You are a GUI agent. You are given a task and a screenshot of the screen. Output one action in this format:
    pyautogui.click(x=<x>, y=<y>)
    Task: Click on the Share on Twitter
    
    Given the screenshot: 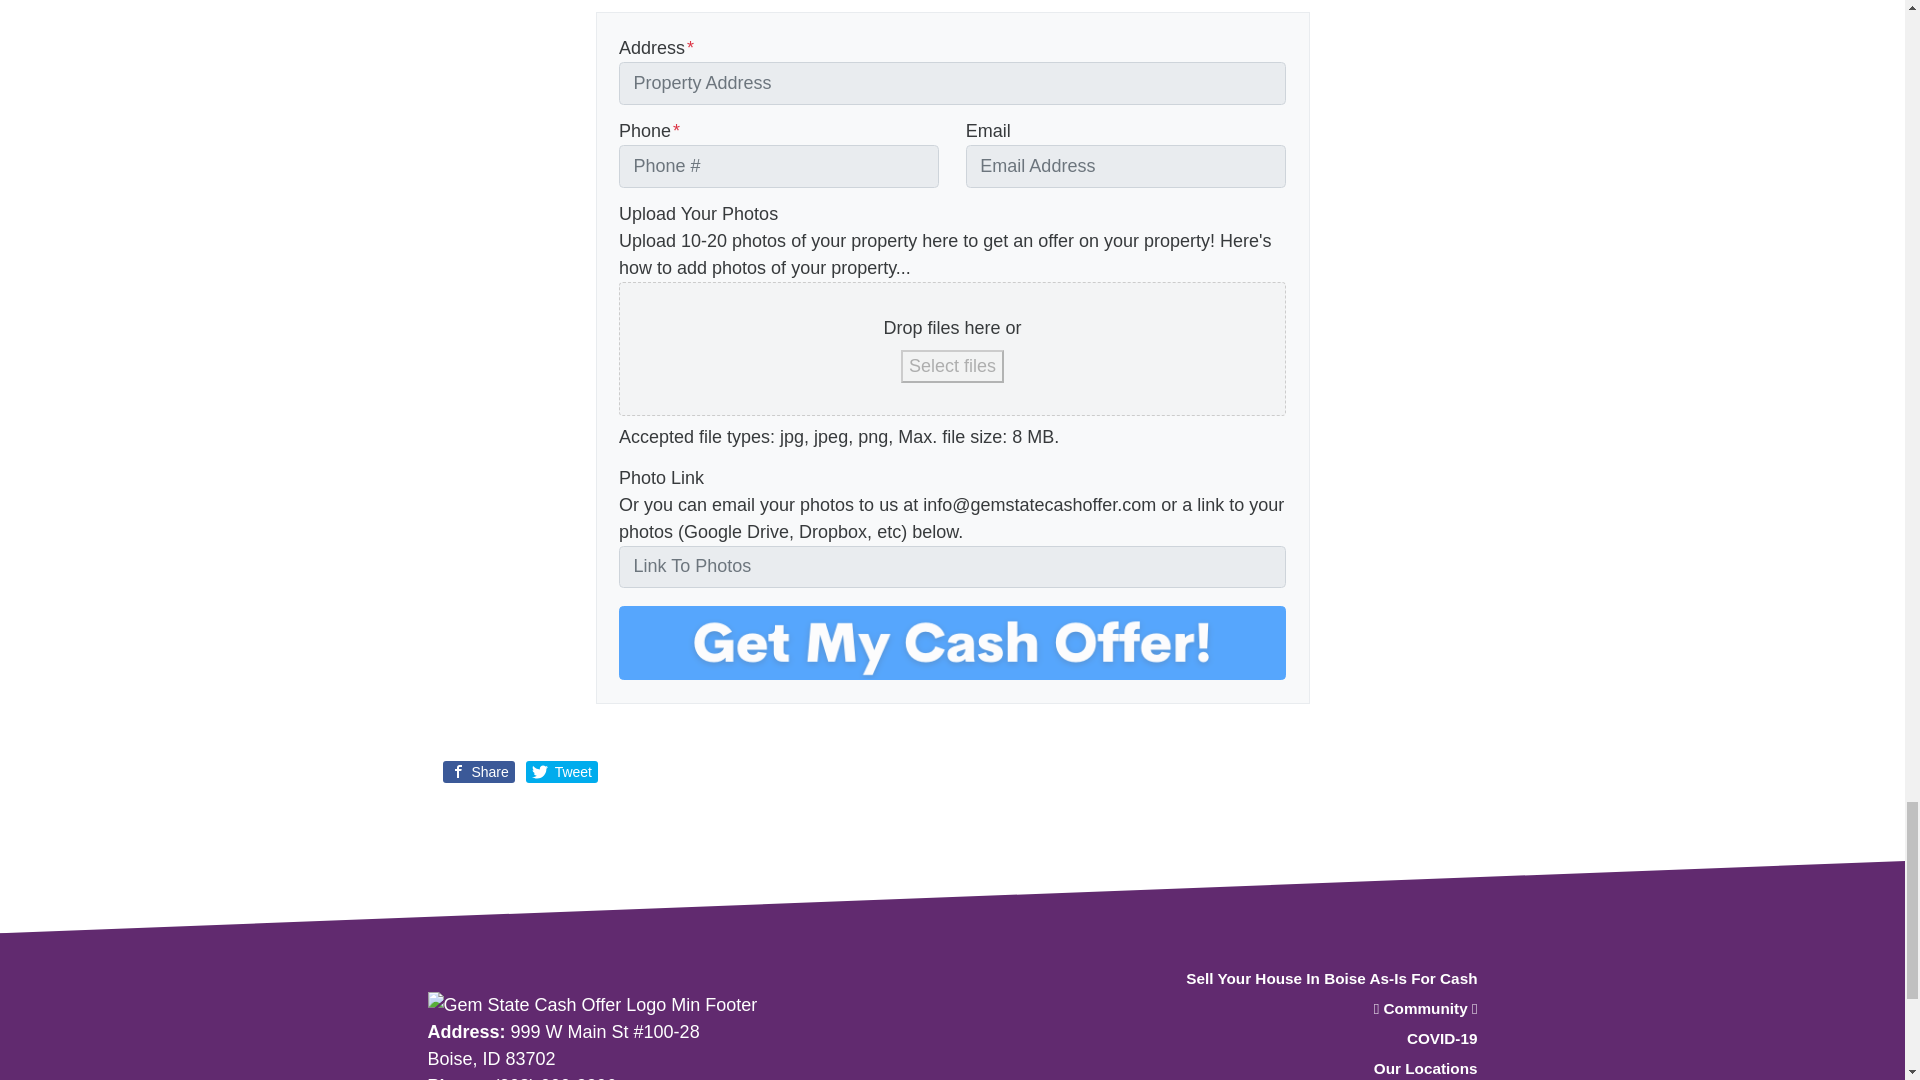 What is the action you would take?
    pyautogui.click(x=562, y=772)
    